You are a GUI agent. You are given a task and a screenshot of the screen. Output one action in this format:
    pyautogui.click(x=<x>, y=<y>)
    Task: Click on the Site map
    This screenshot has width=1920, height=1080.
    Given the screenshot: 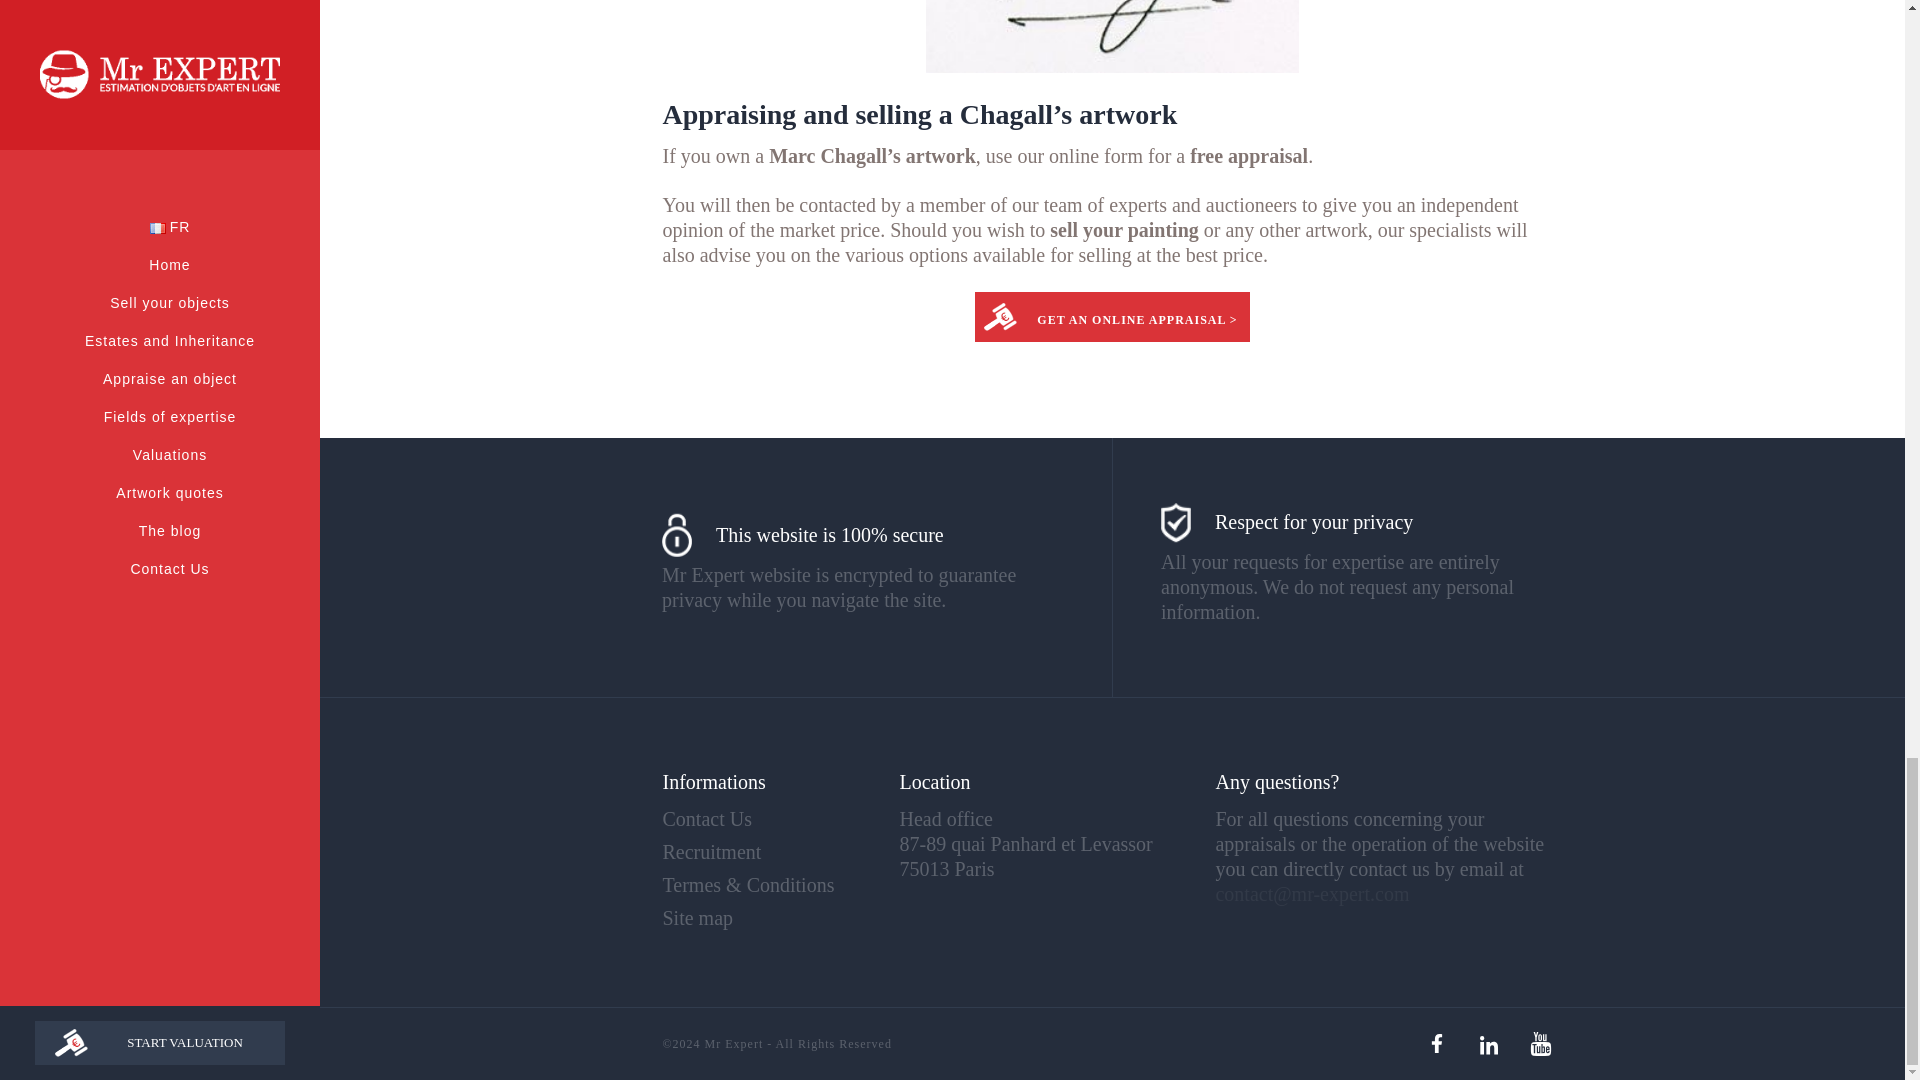 What is the action you would take?
    pyautogui.click(x=698, y=918)
    